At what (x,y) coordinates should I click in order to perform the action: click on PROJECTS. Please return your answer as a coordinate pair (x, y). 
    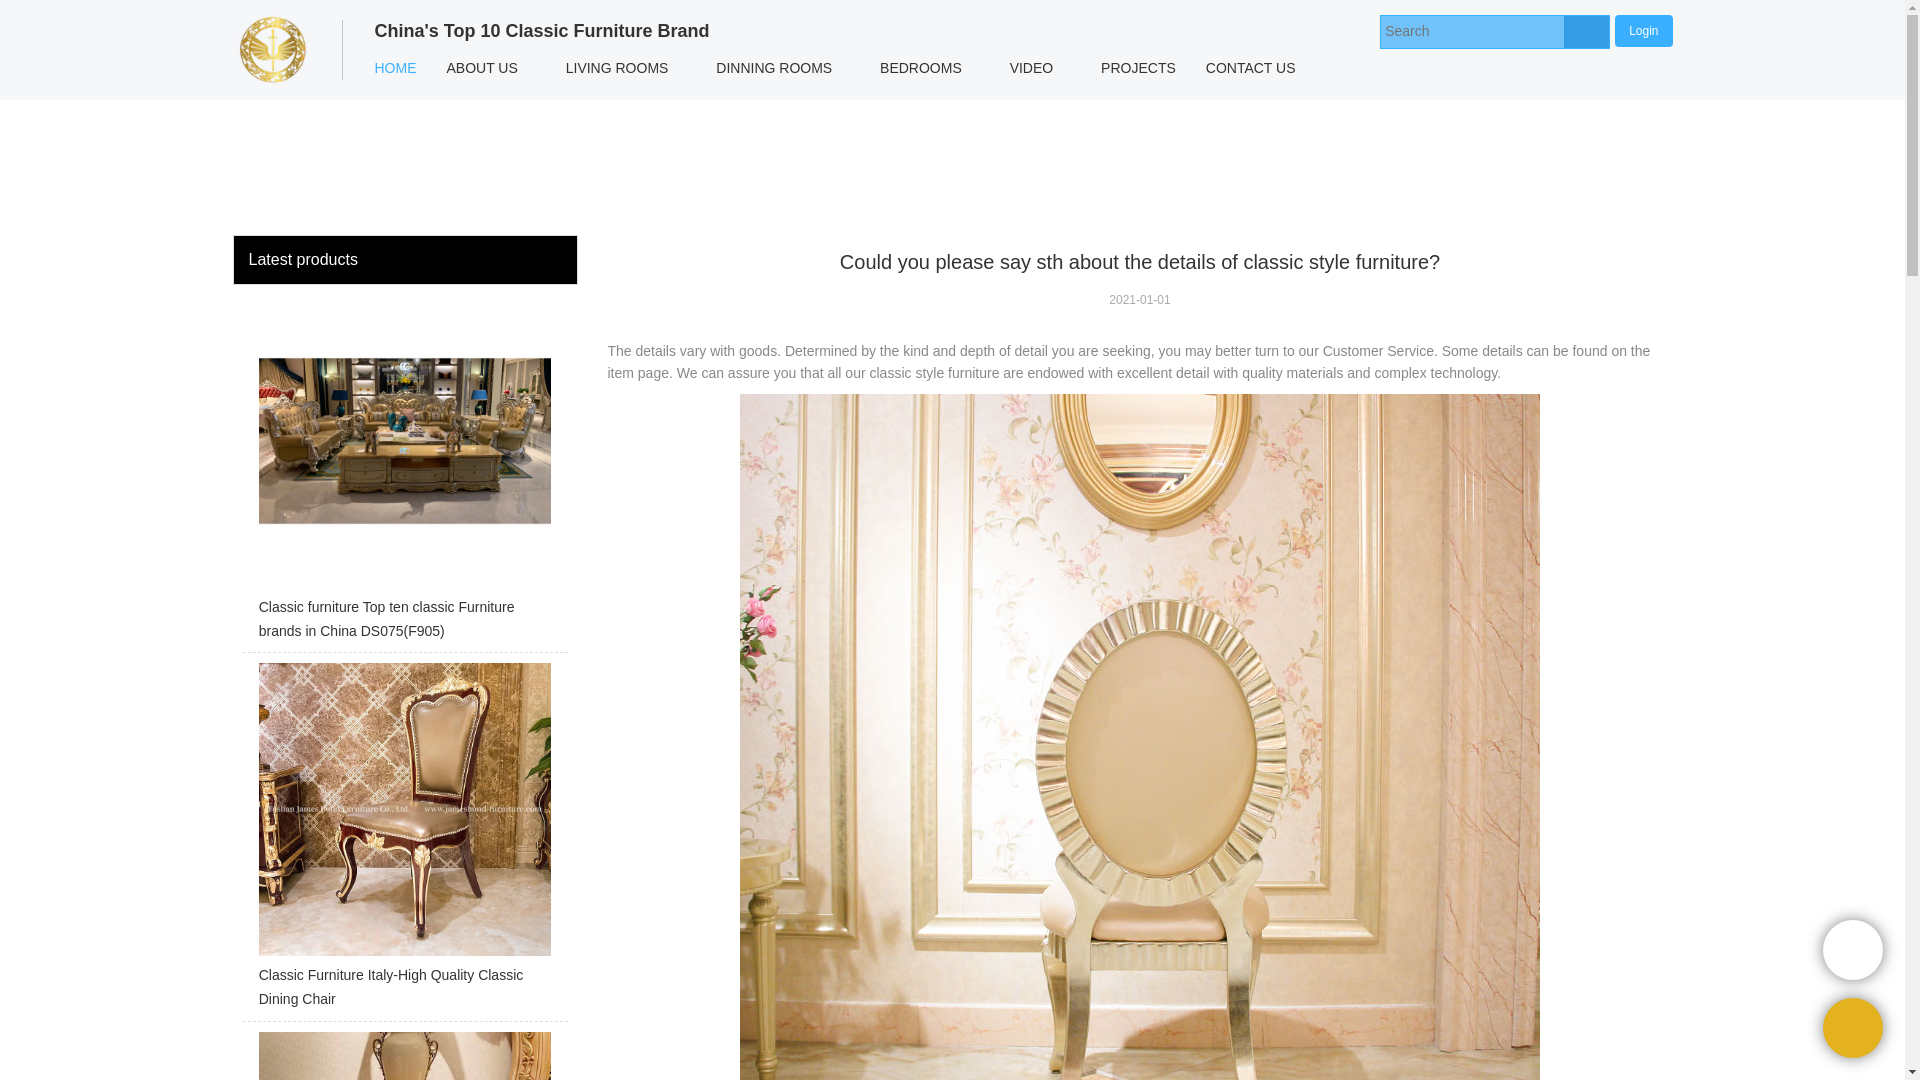
    Looking at the image, I should click on (1138, 68).